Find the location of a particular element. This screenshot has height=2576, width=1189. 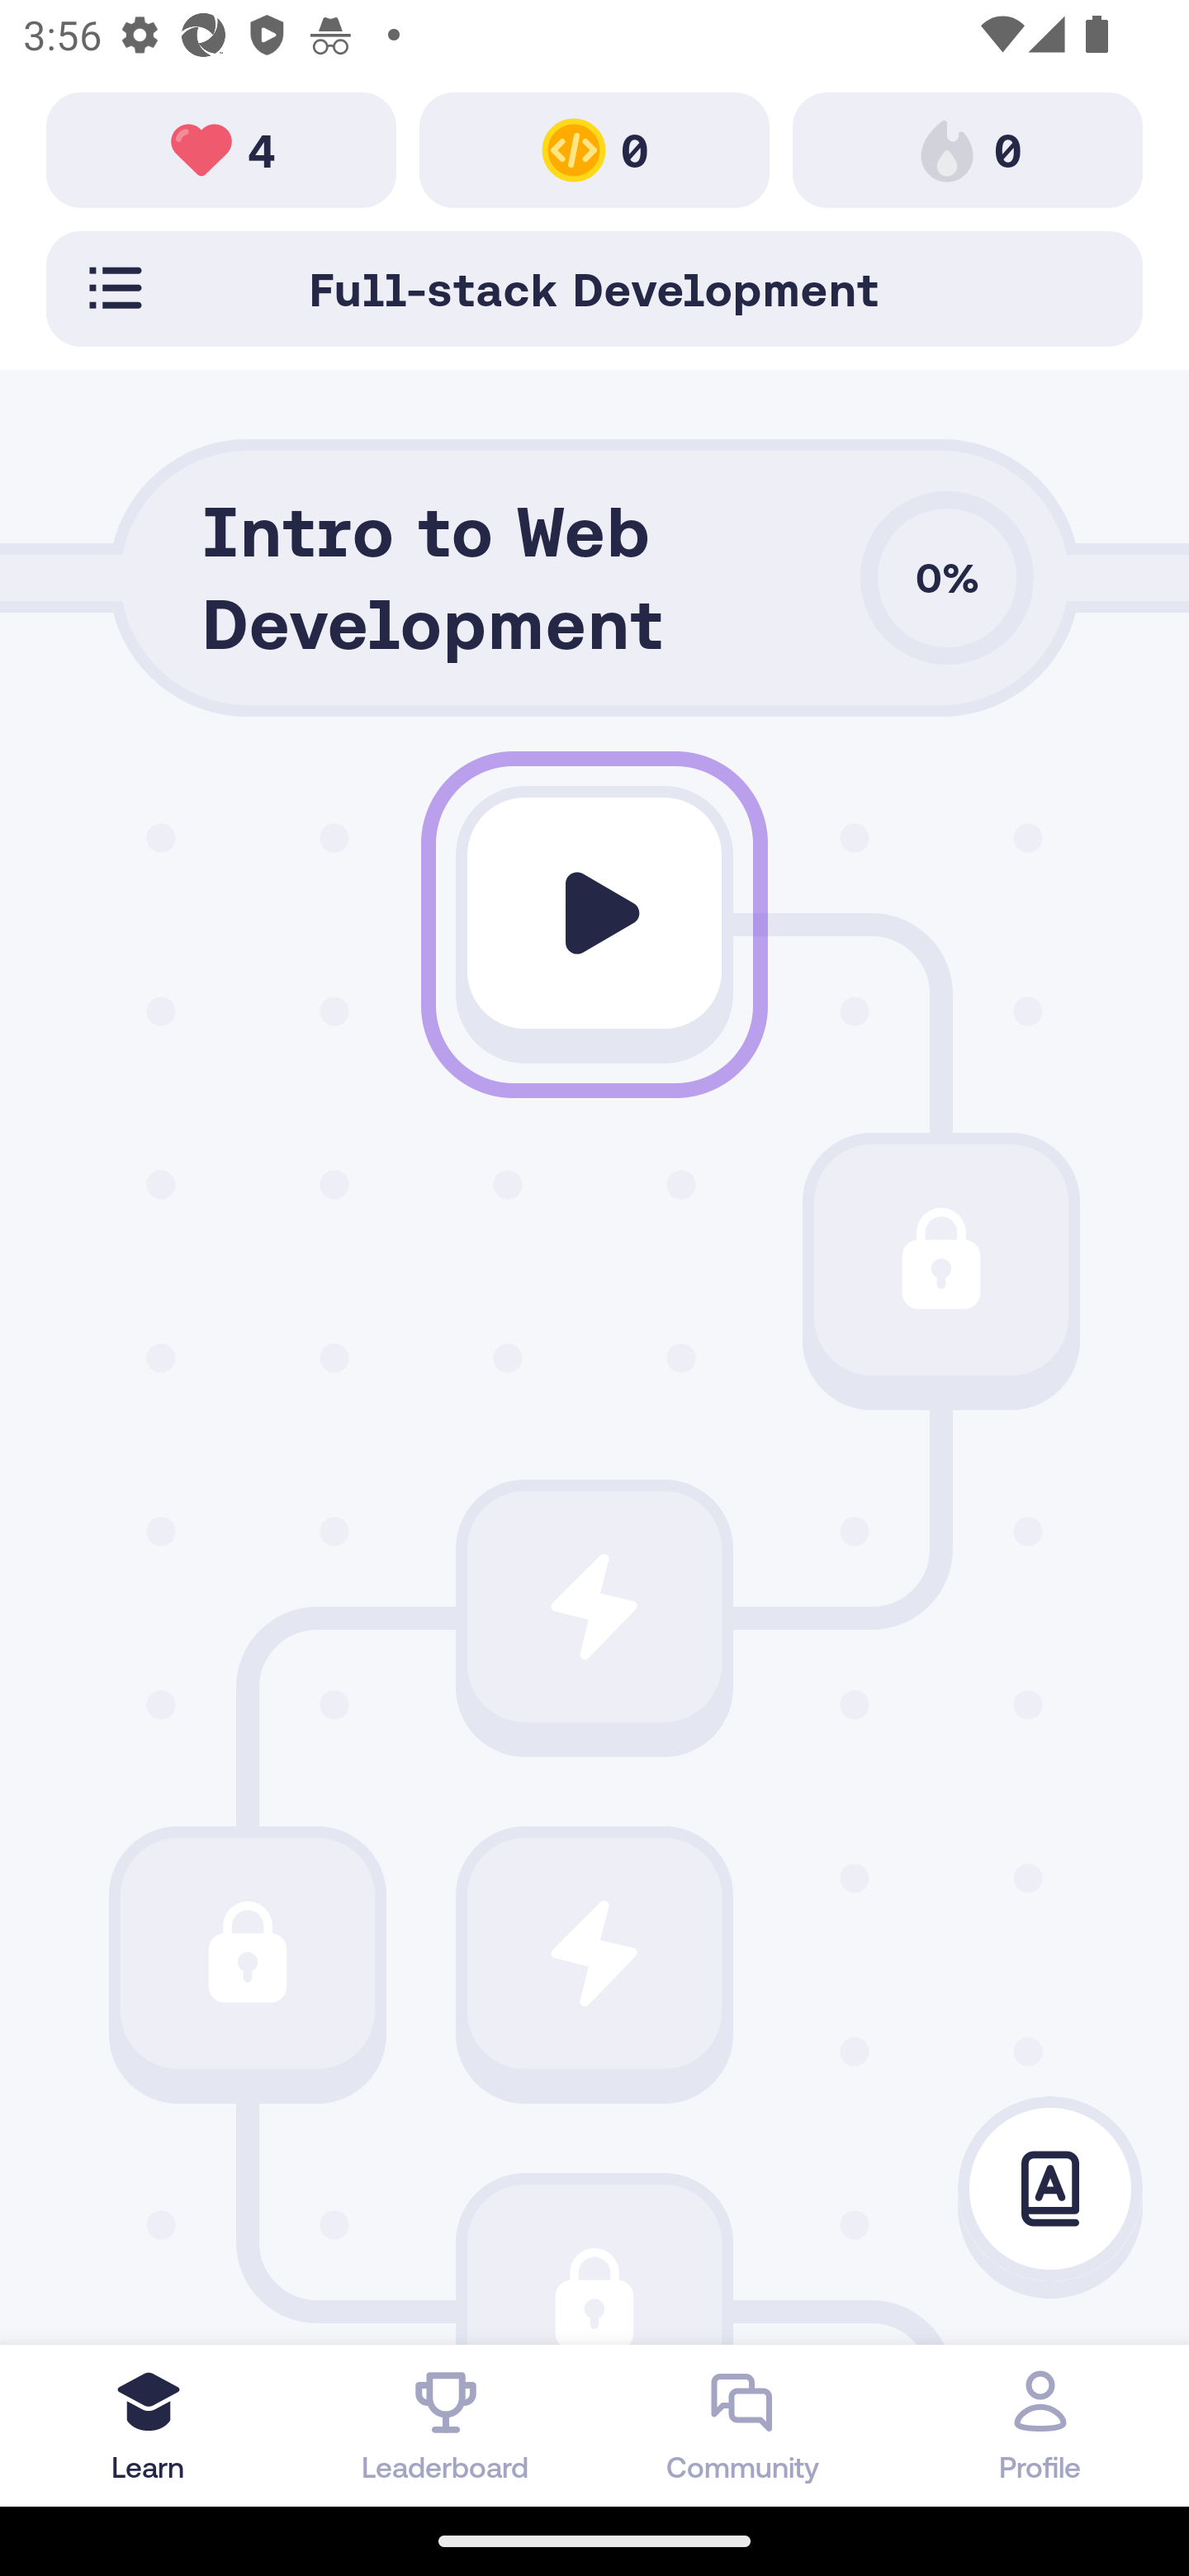

Path Toolbar Image 0 is located at coordinates (594, 149).